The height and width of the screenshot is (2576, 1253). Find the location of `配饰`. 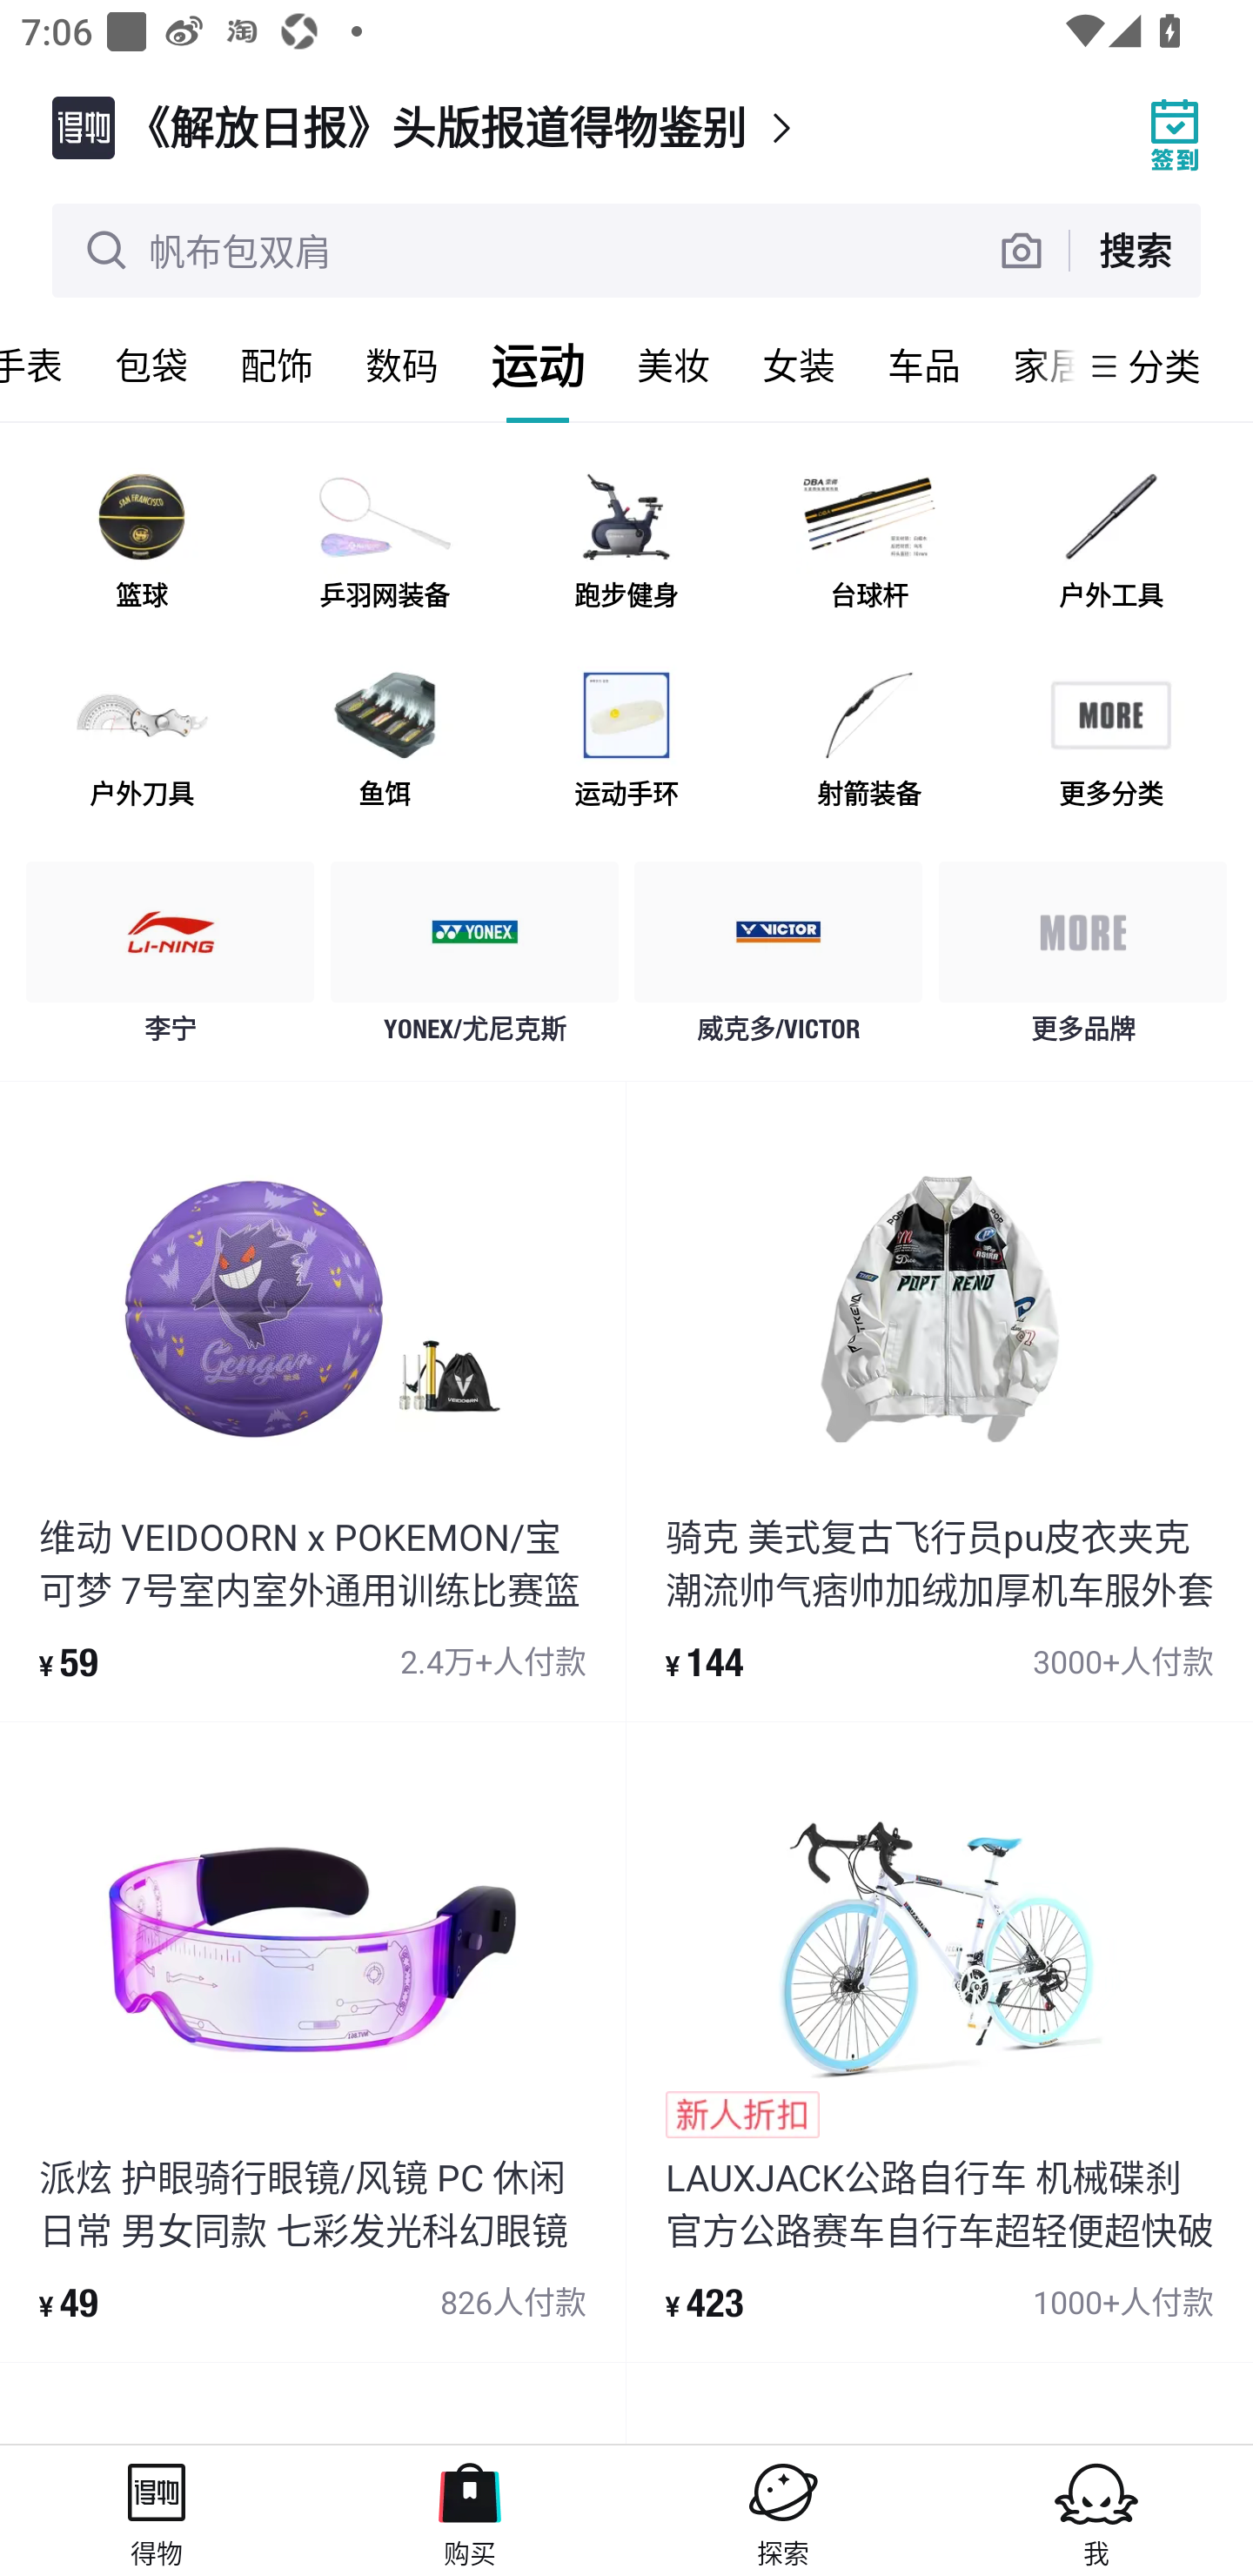

配饰 is located at coordinates (277, 366).